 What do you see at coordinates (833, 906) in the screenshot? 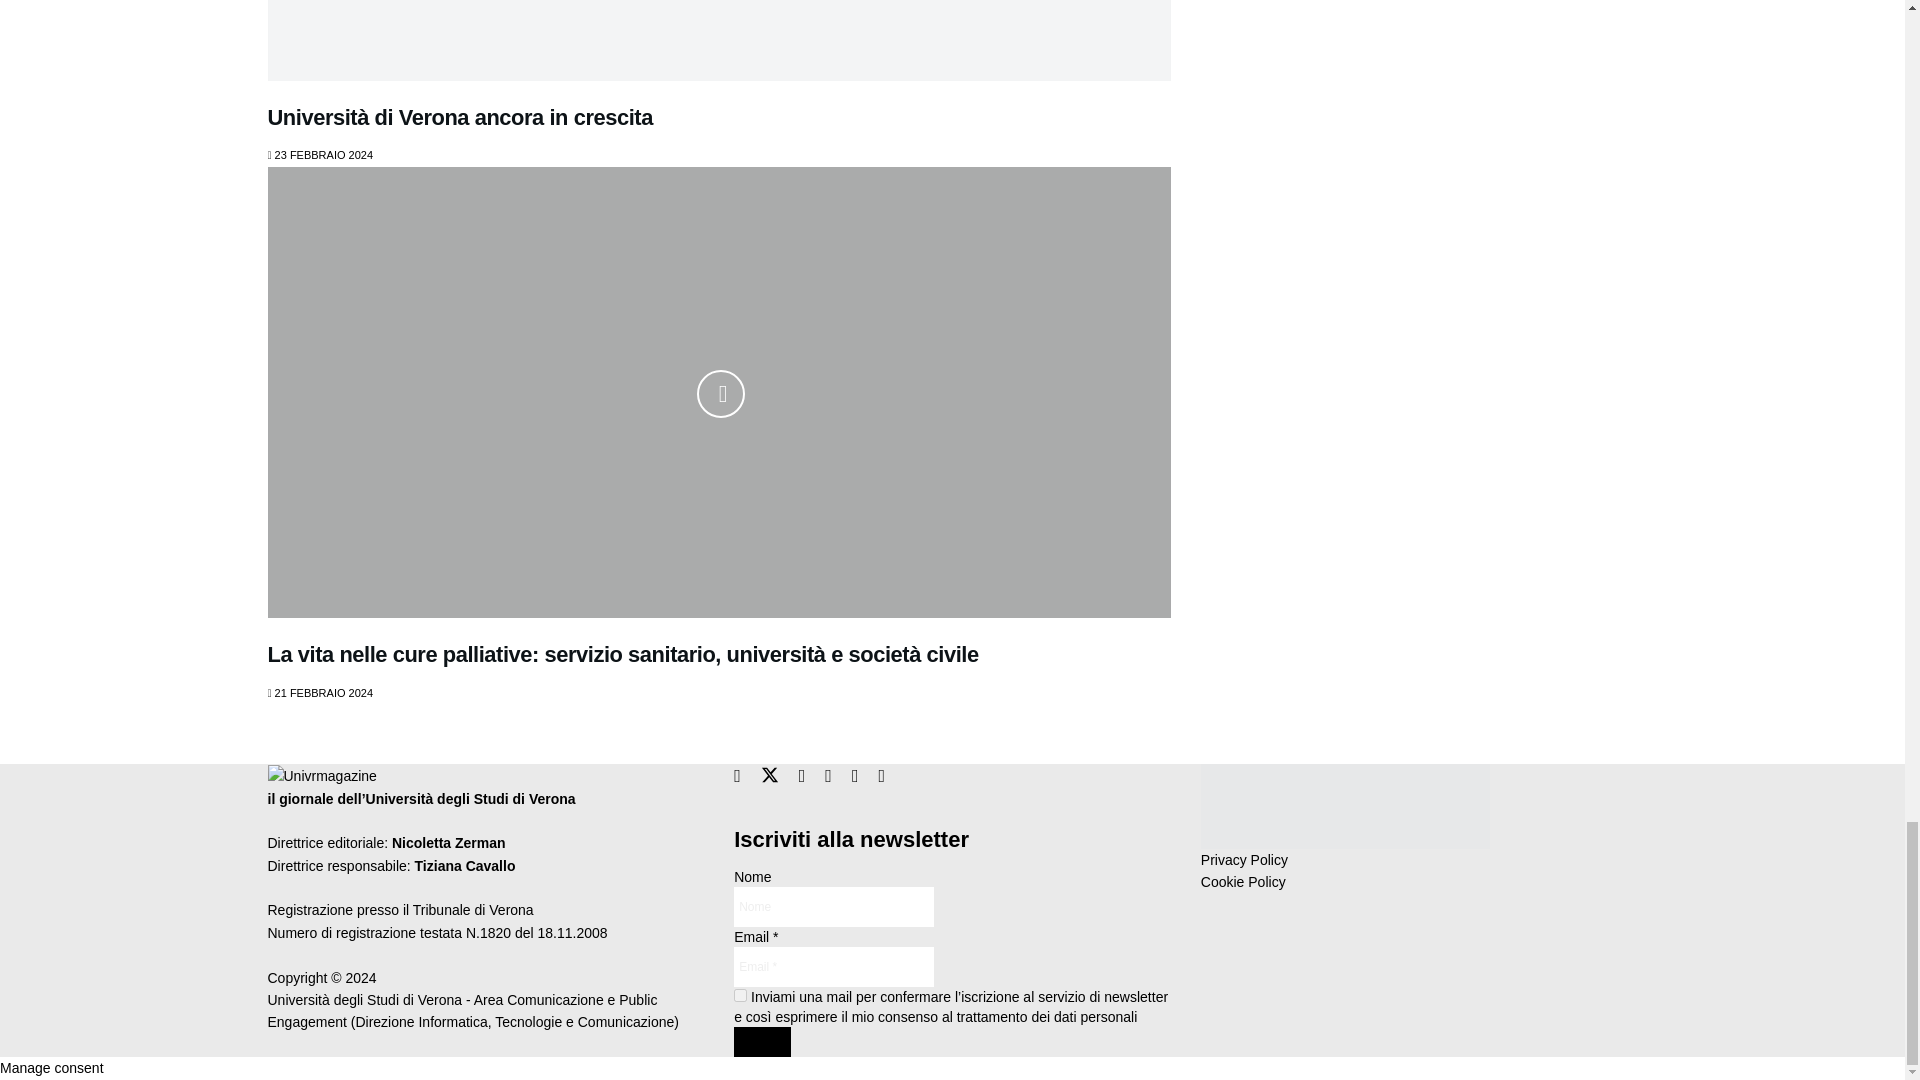
I see `Nome` at bounding box center [833, 906].